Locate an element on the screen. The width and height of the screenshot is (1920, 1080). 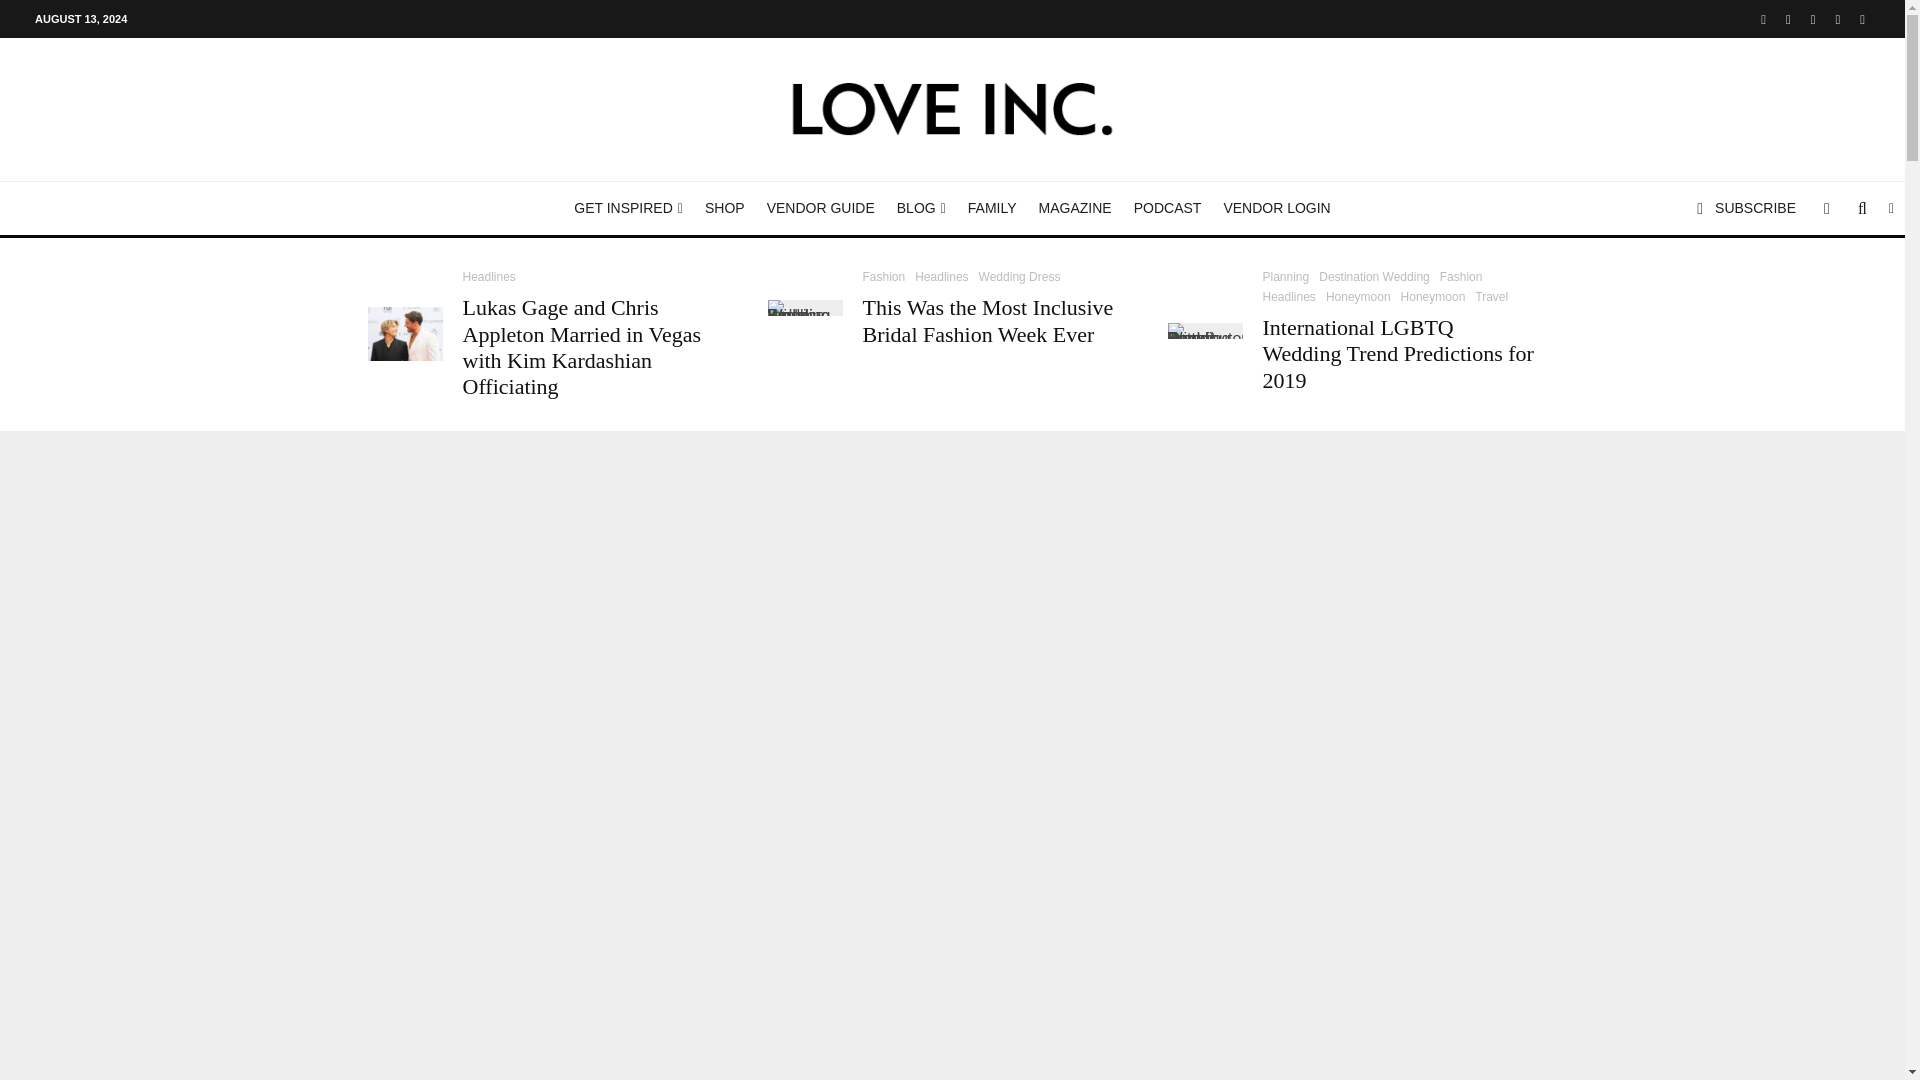
Lukas Gage and Chris Appleton Married is located at coordinates (406, 333).